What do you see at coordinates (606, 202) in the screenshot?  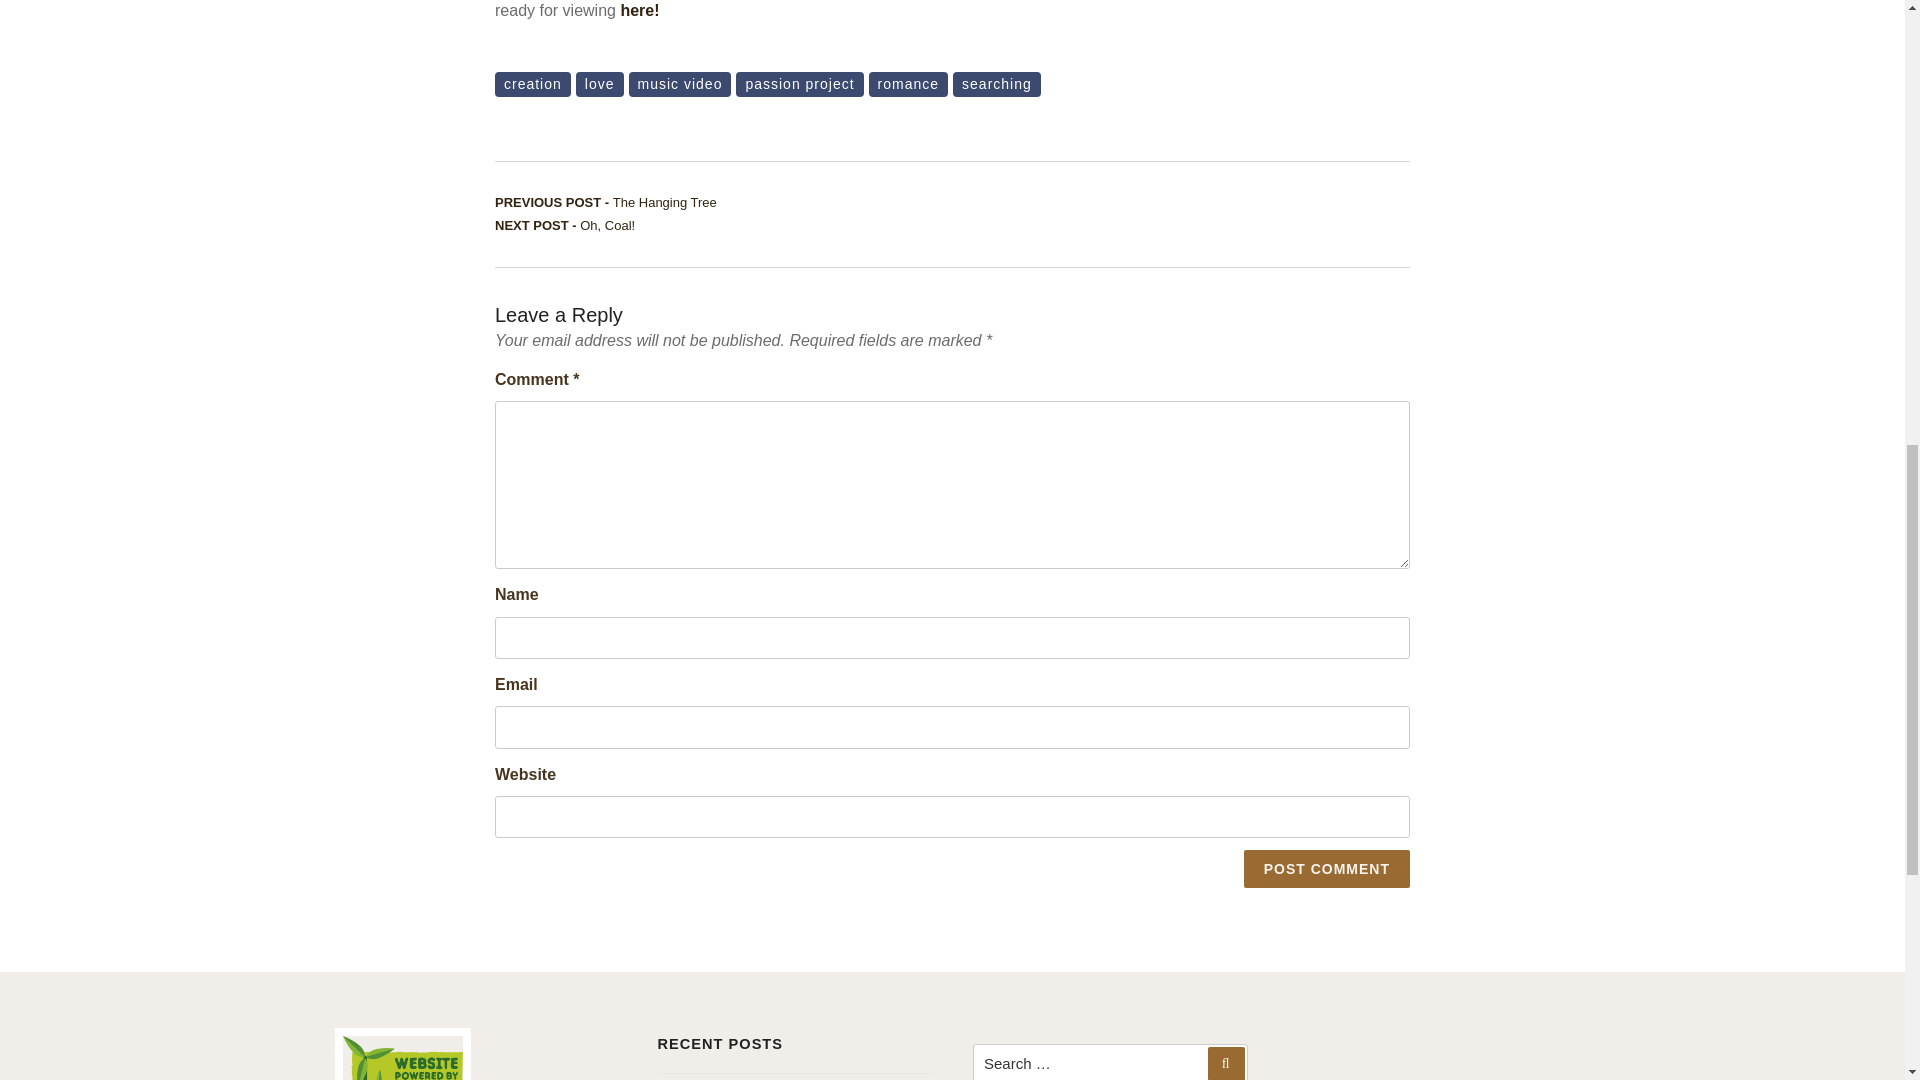 I see `music video` at bounding box center [606, 202].